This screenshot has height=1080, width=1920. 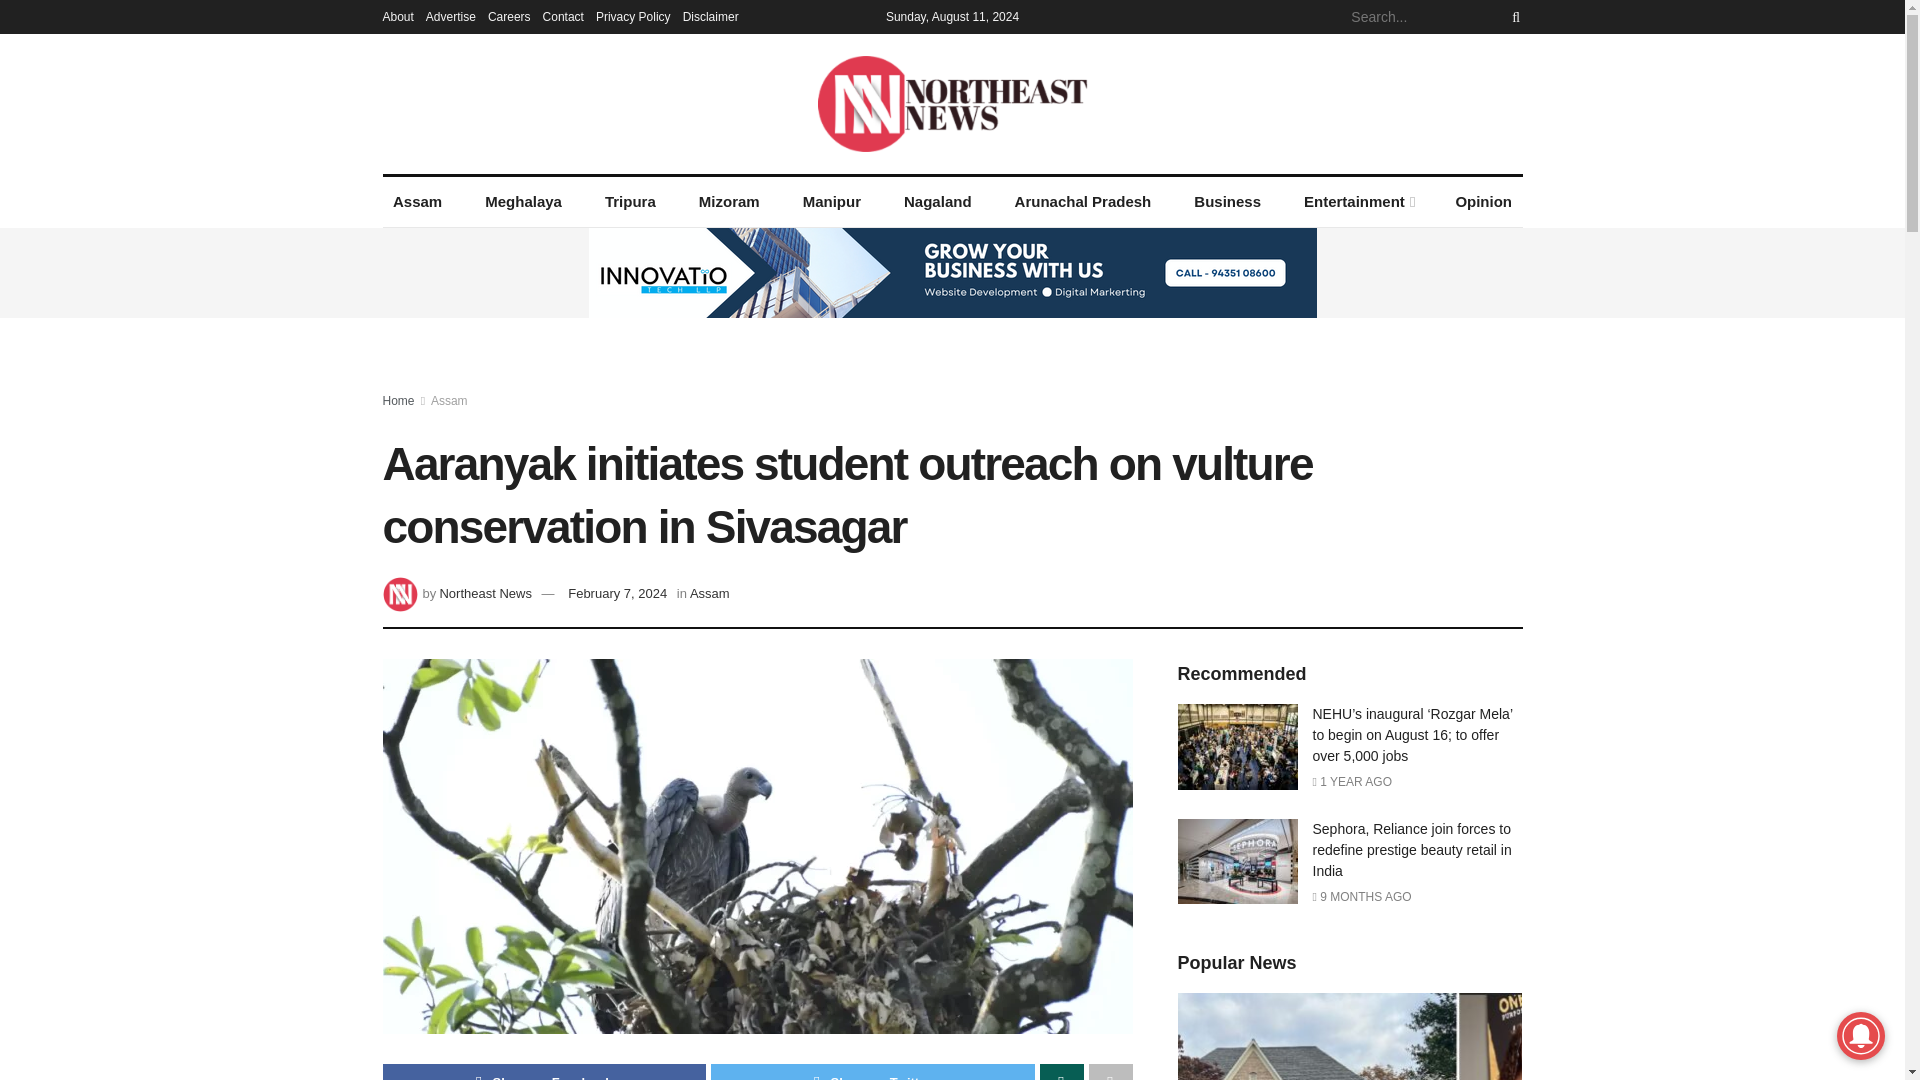 I want to click on Mizoram, so click(x=728, y=202).